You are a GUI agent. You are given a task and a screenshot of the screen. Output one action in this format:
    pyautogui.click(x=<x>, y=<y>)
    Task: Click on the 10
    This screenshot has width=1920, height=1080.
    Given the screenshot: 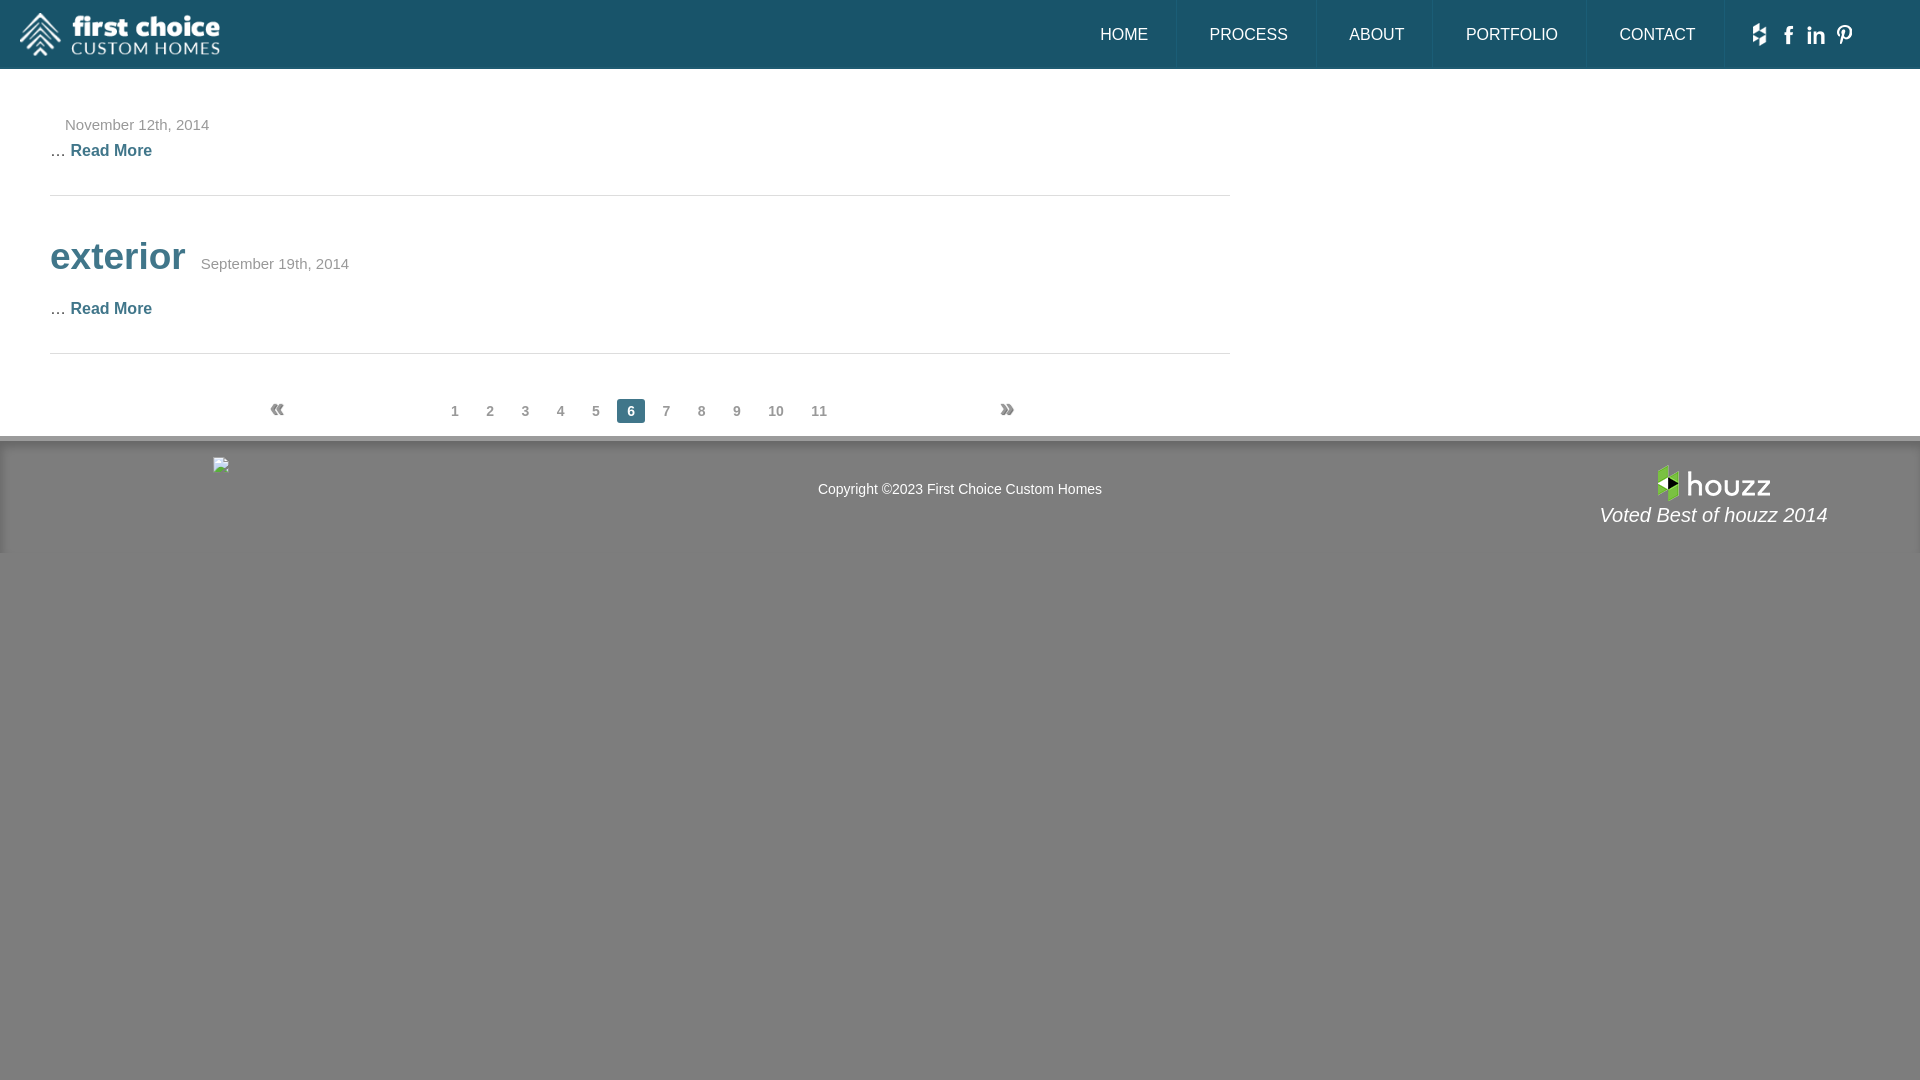 What is the action you would take?
    pyautogui.click(x=776, y=411)
    